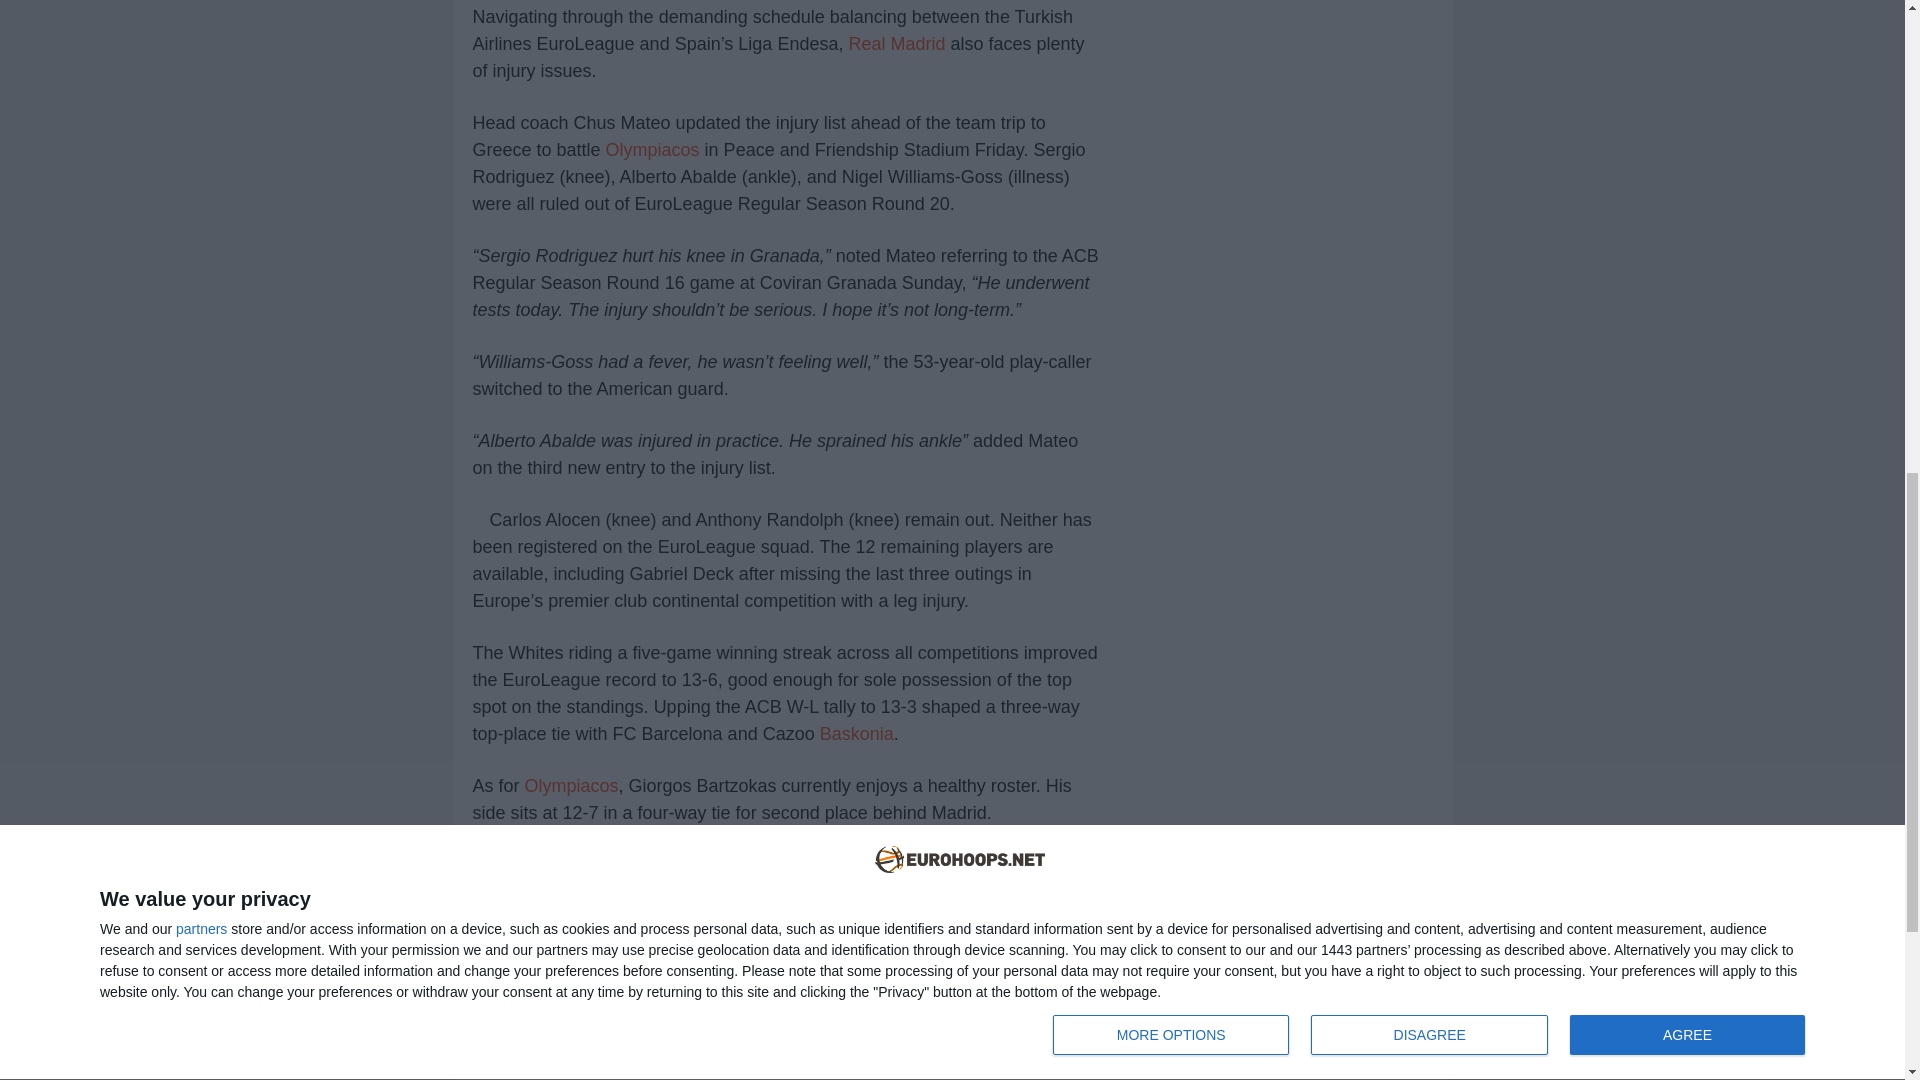 The image size is (1920, 1080). I want to click on Baskonia, so click(856, 734).